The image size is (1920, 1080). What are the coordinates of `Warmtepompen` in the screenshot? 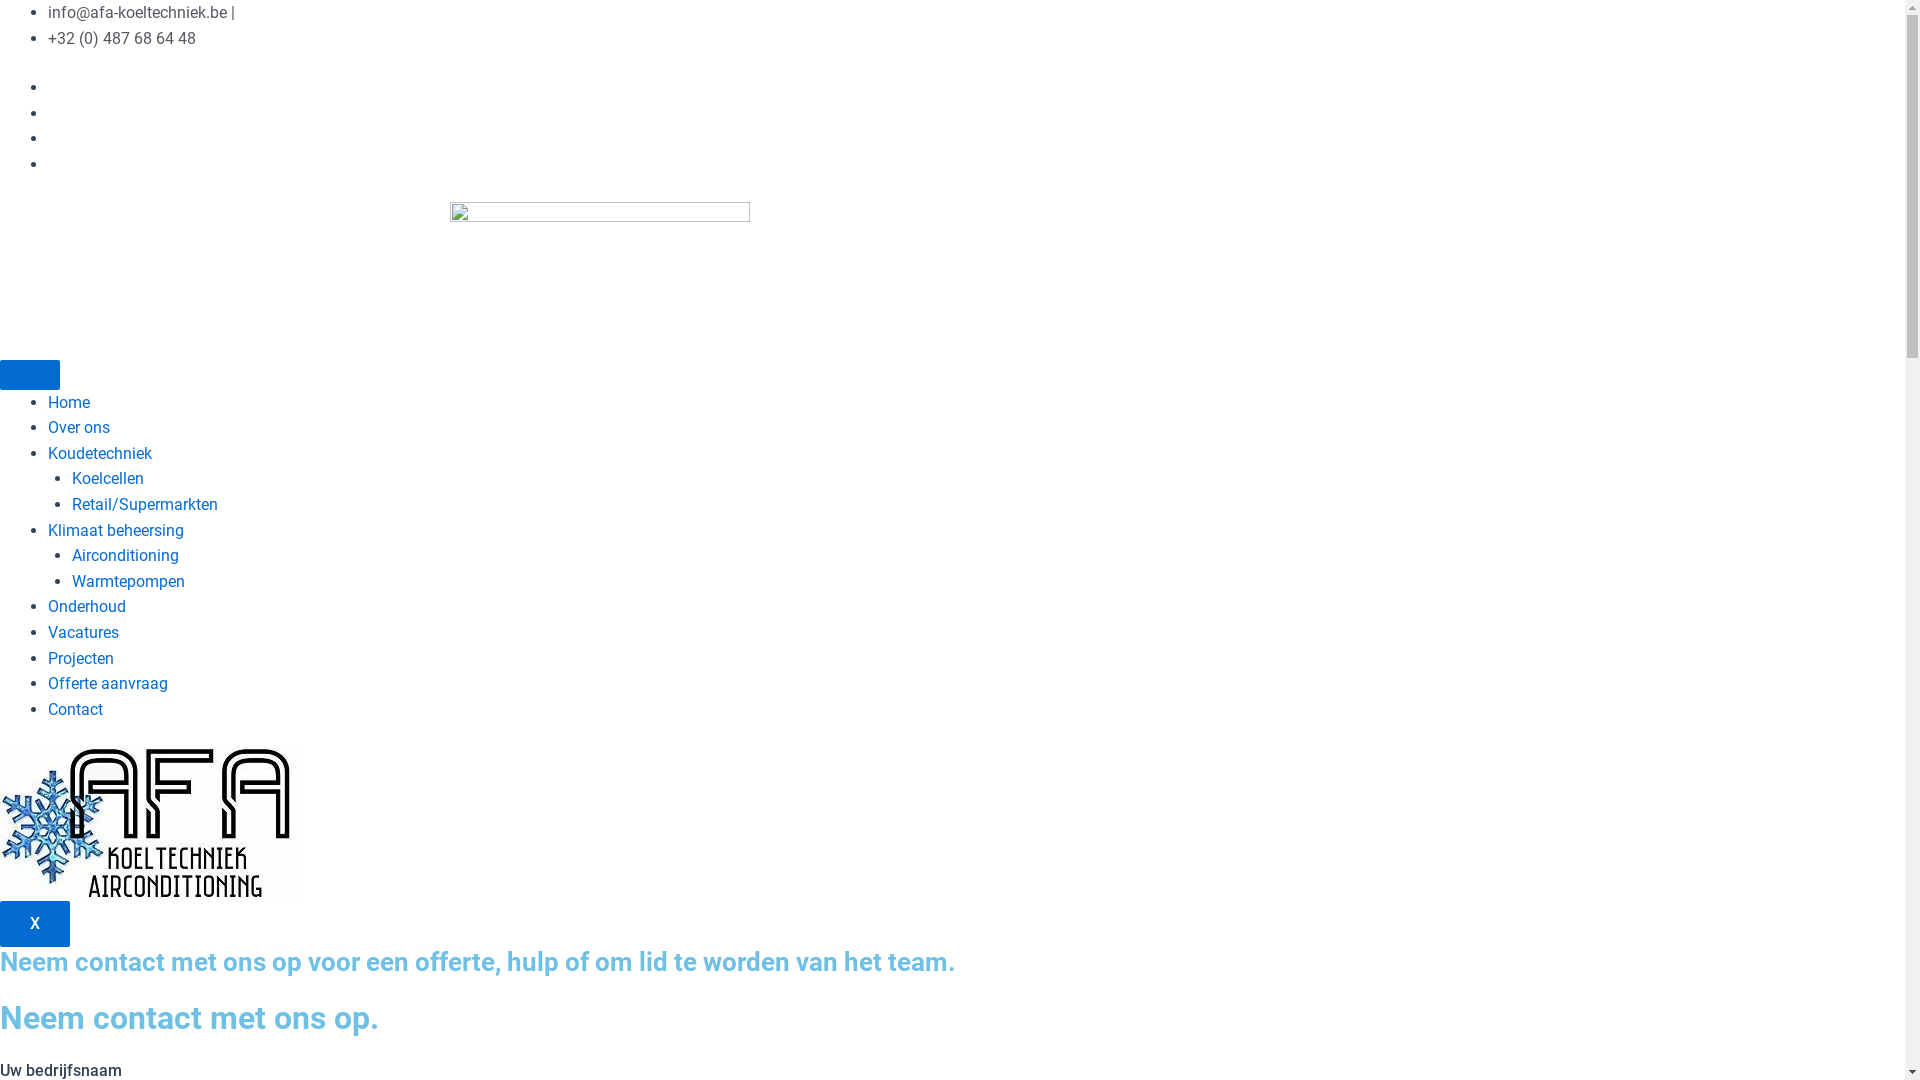 It's located at (128, 582).